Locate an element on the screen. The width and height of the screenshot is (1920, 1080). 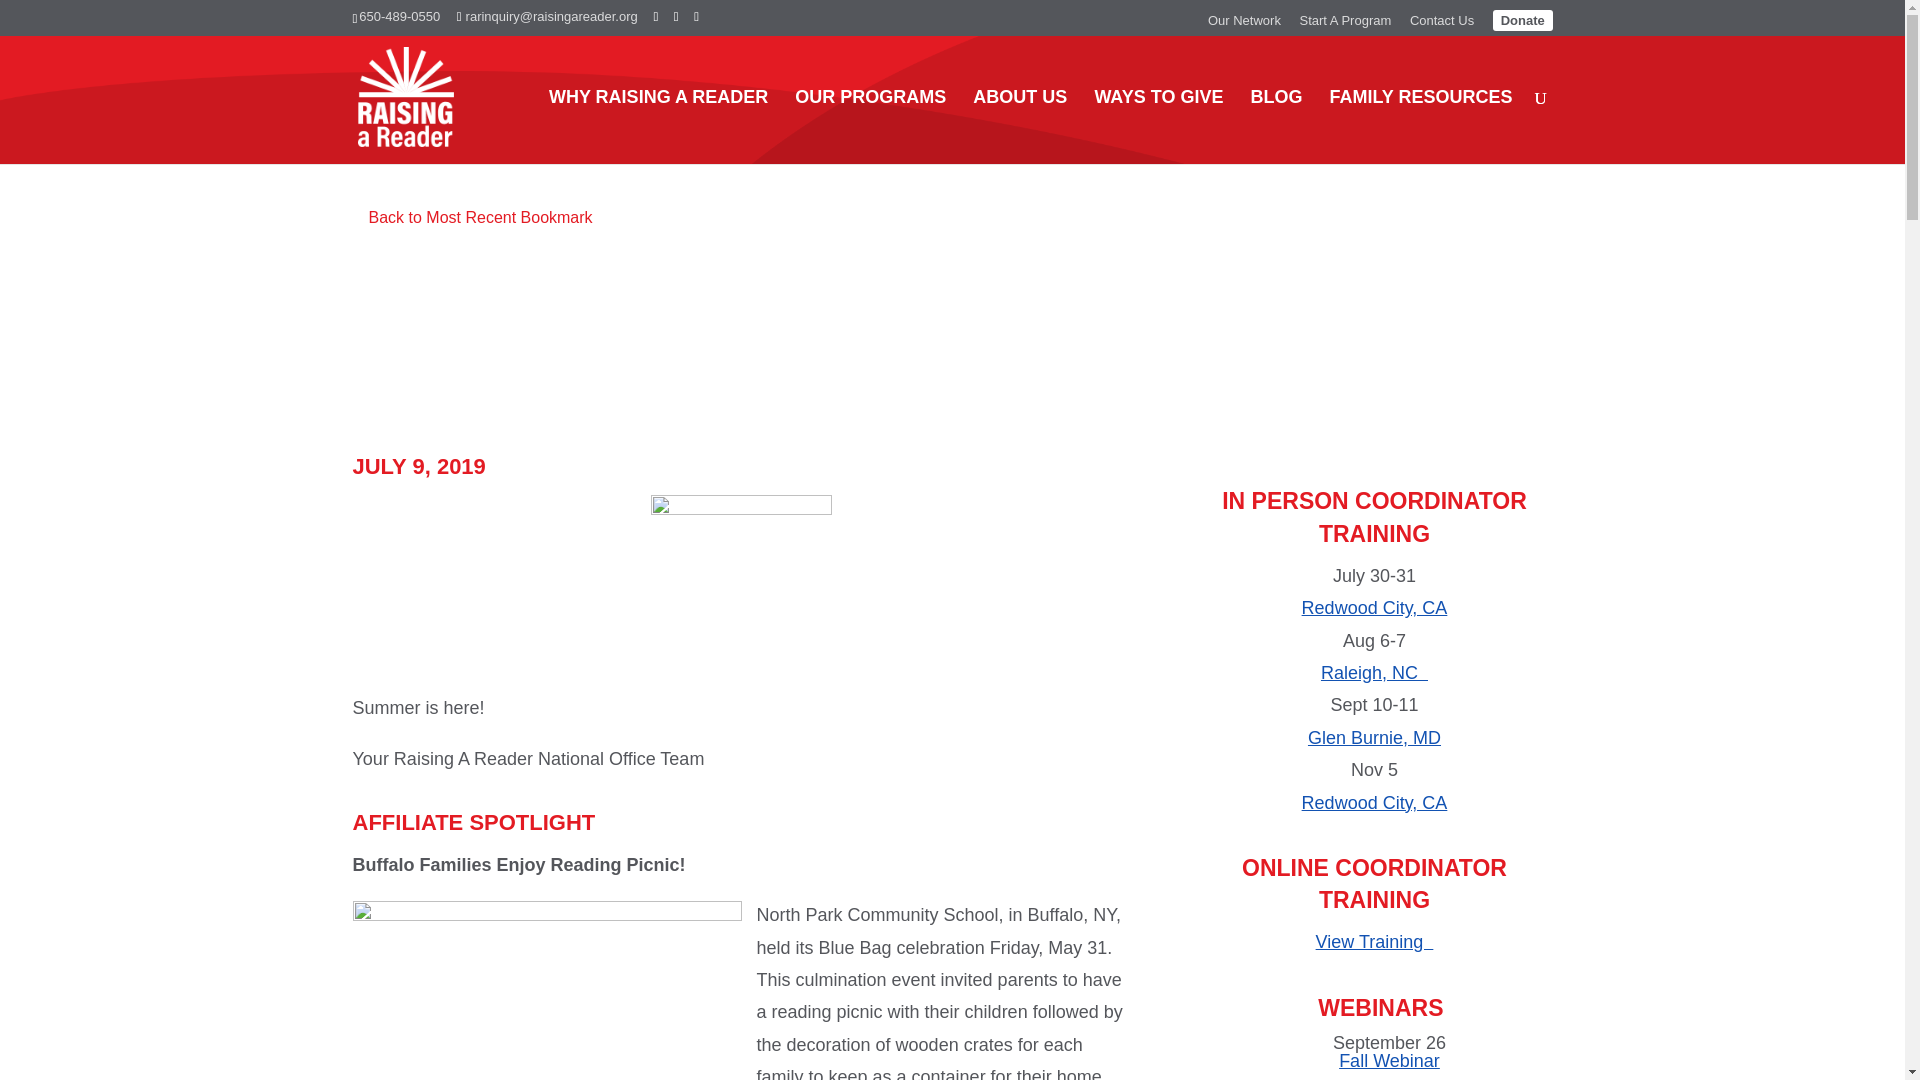
Back to Most Recent Bookmark is located at coordinates (471, 218).